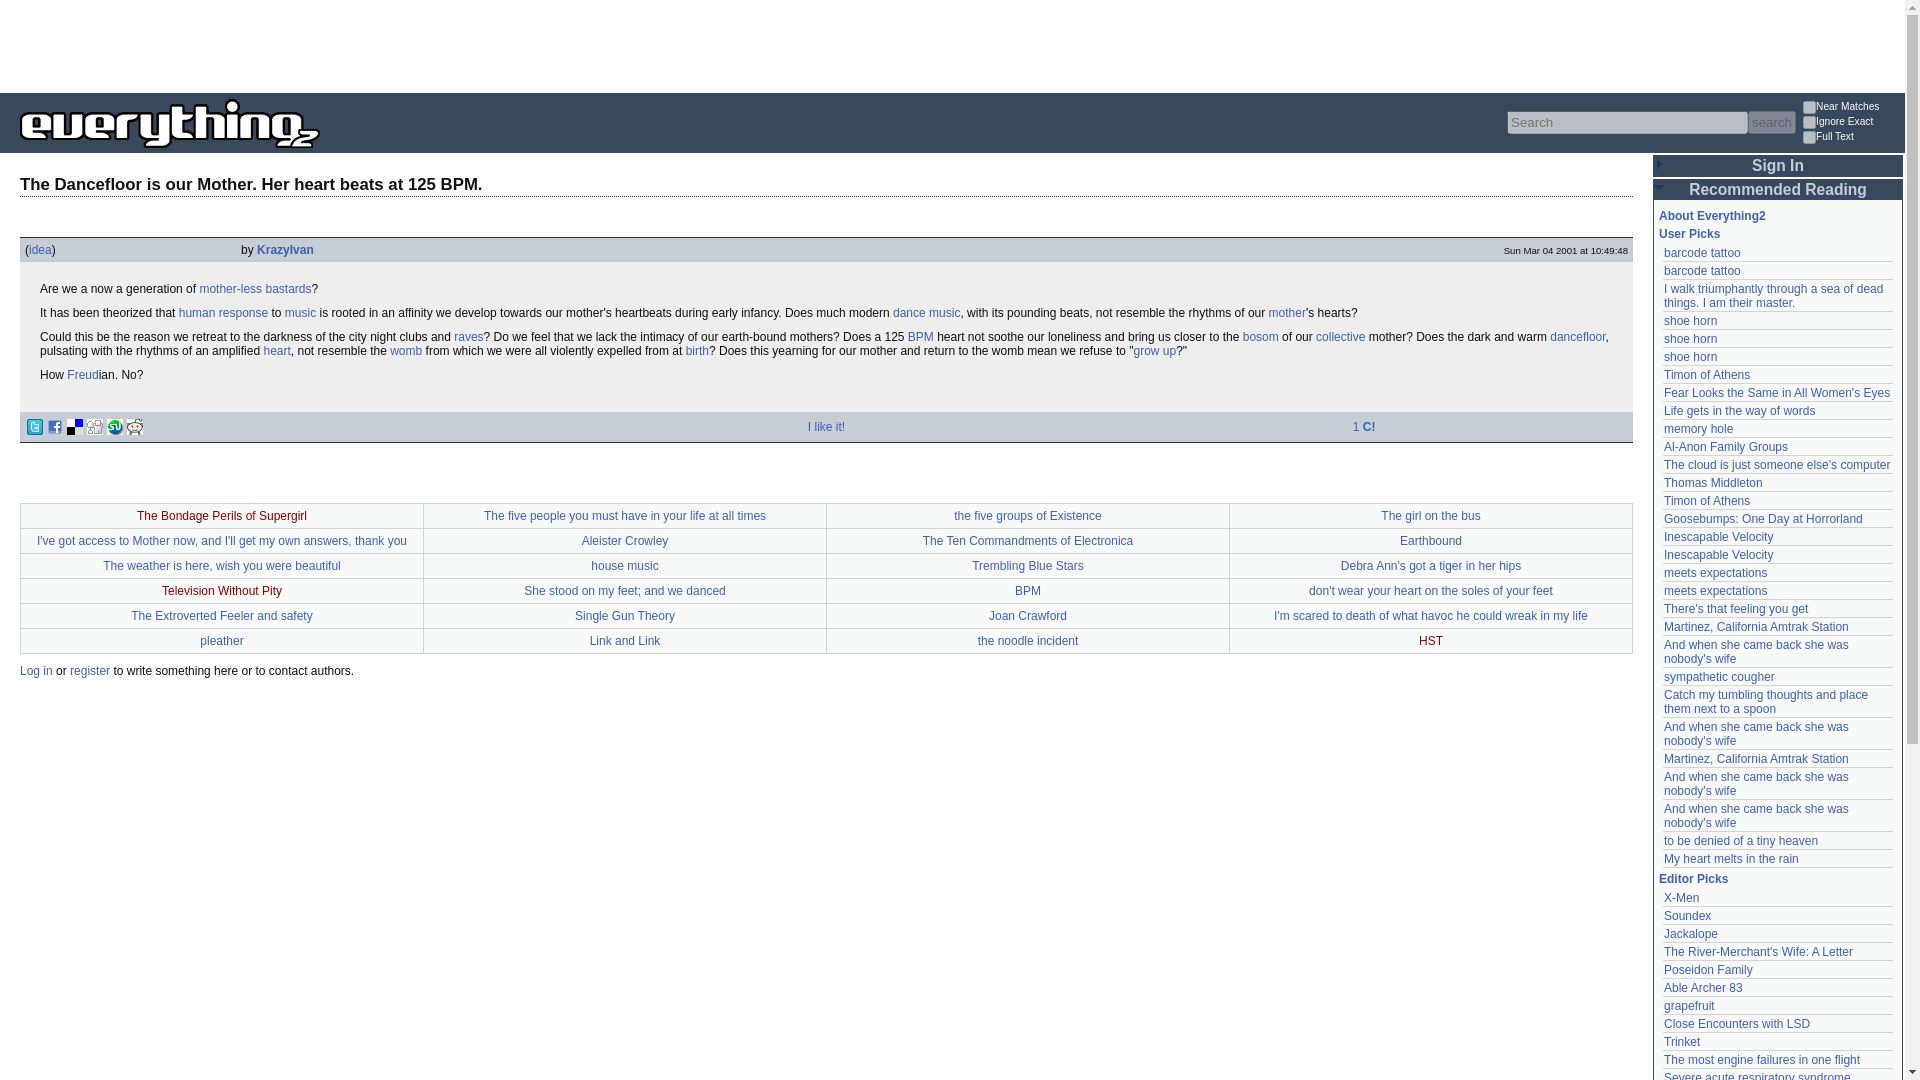 Image resolution: width=1920 pixels, height=1080 pixels. What do you see at coordinates (1771, 122) in the screenshot?
I see `Search within Everything2` at bounding box center [1771, 122].